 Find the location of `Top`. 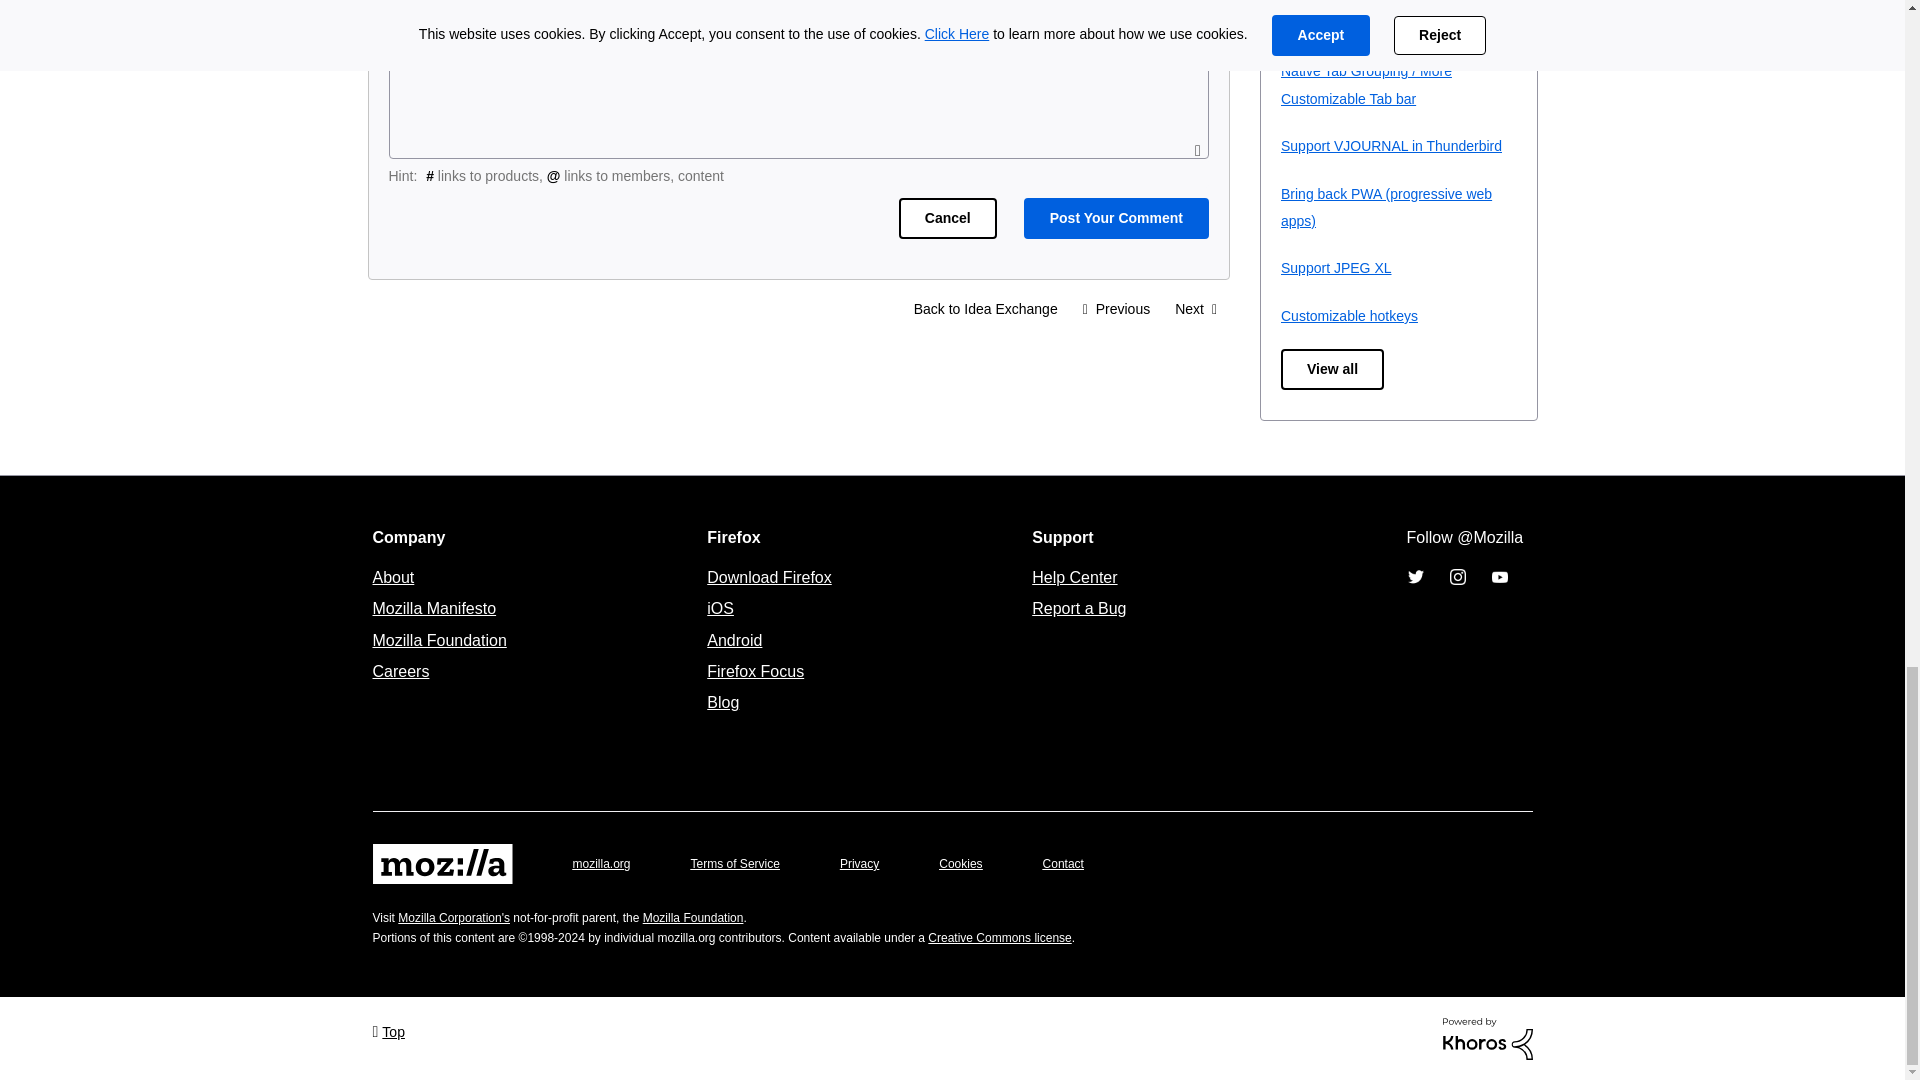

Top is located at coordinates (388, 1030).